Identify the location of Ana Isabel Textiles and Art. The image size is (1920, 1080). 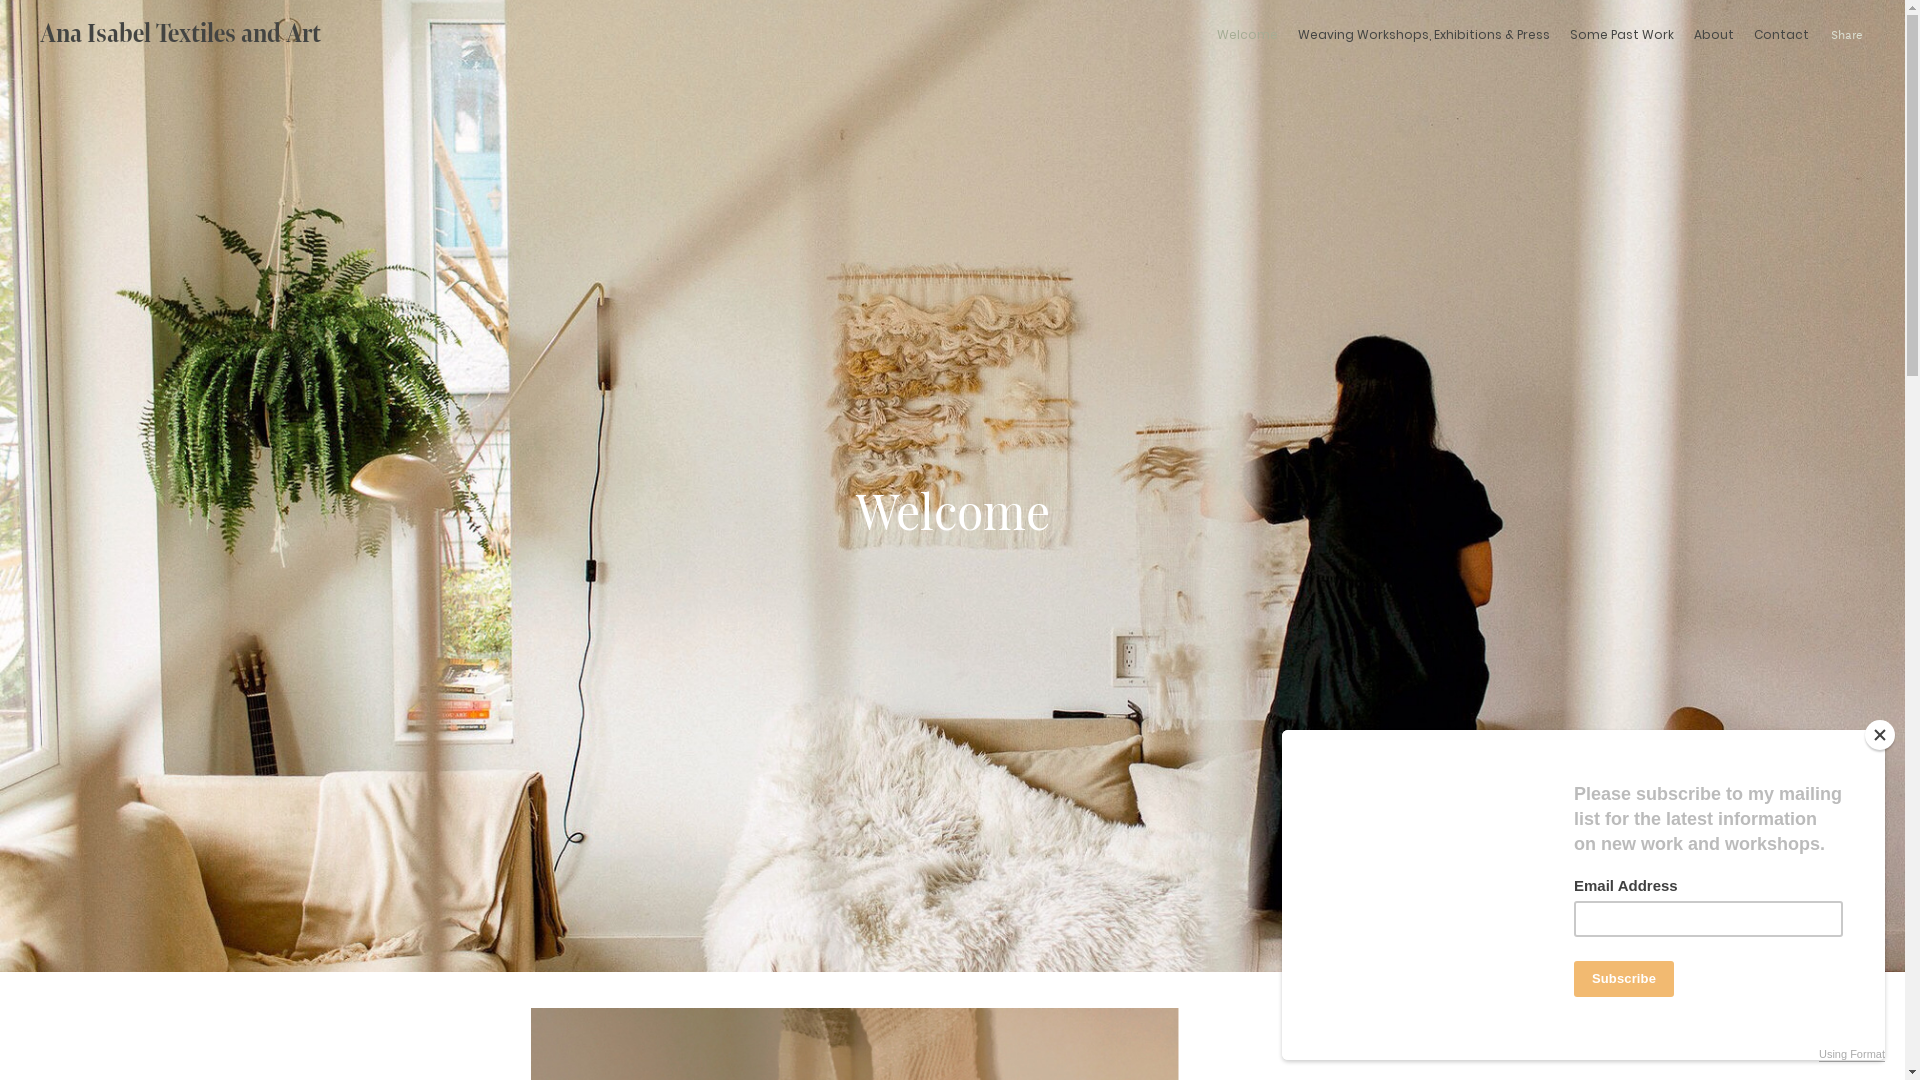
(180, 34).